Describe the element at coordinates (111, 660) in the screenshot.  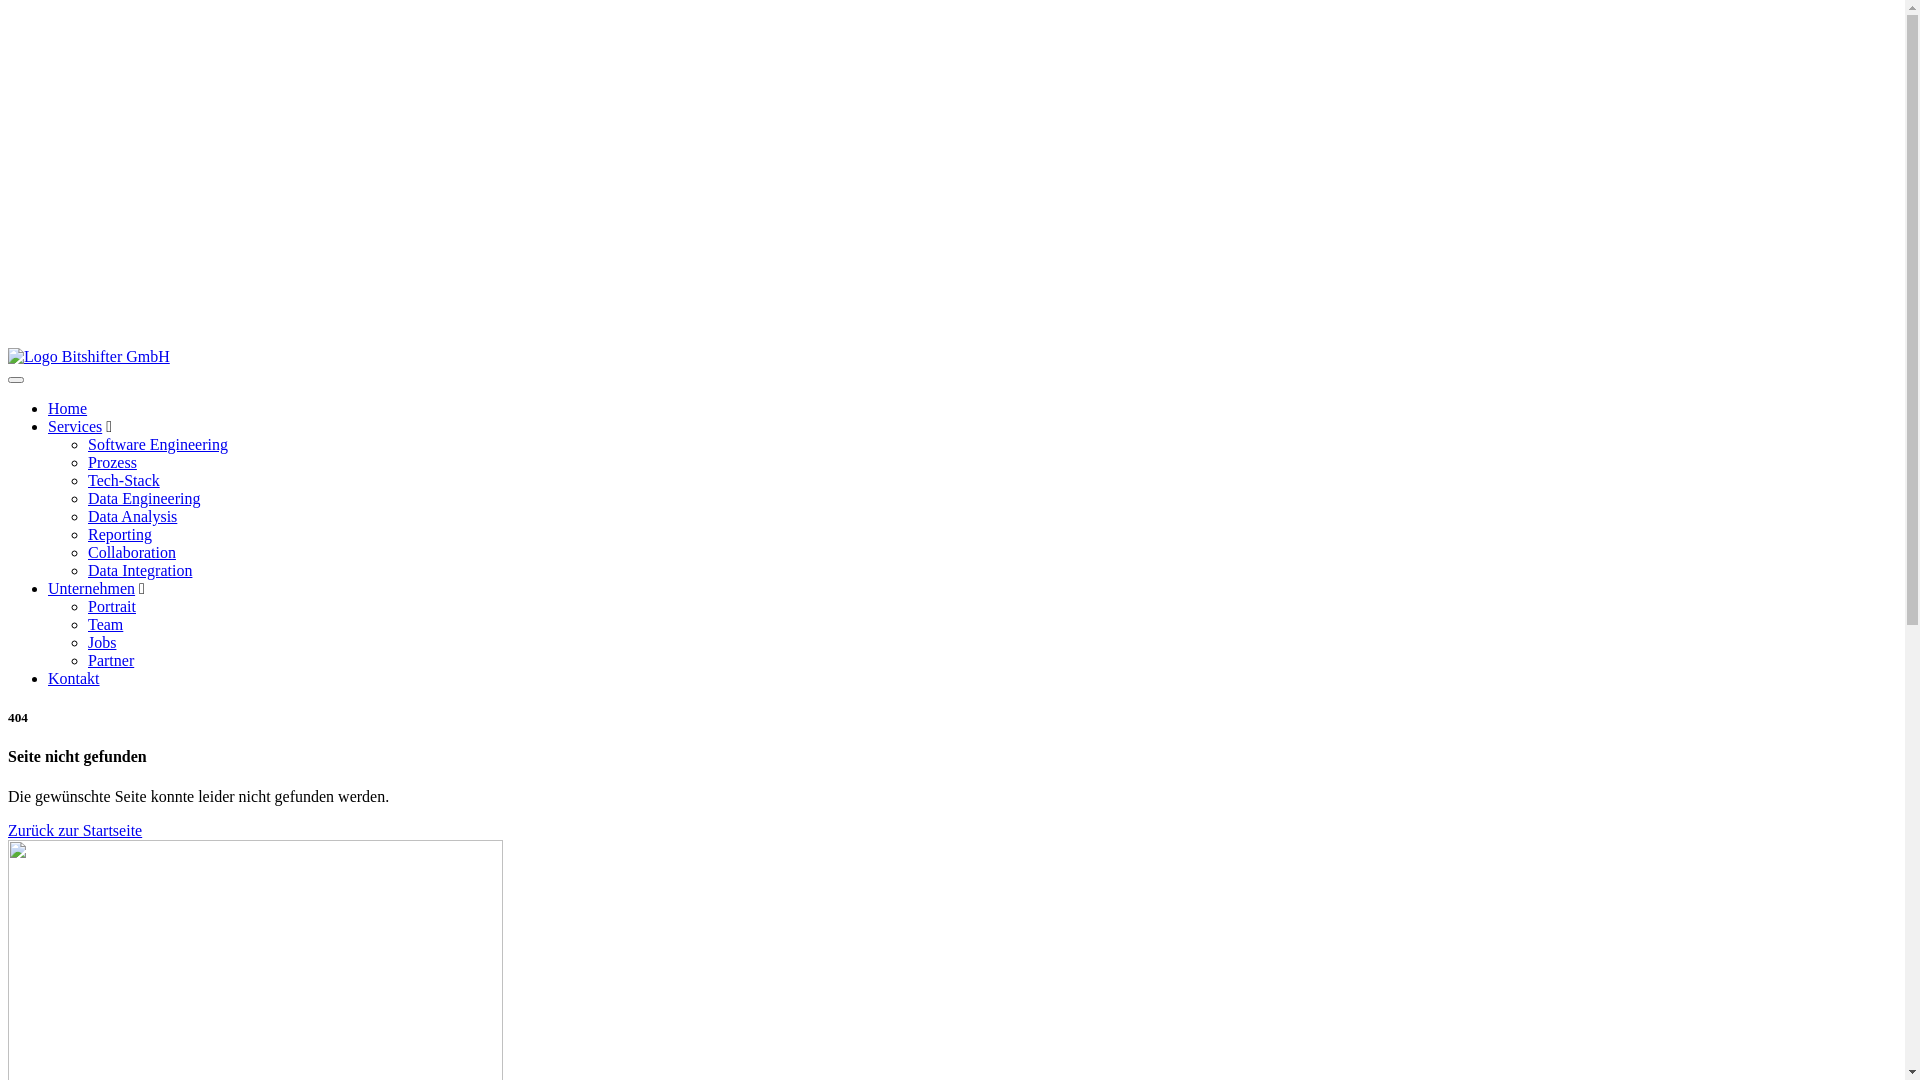
I see `Partner` at that location.